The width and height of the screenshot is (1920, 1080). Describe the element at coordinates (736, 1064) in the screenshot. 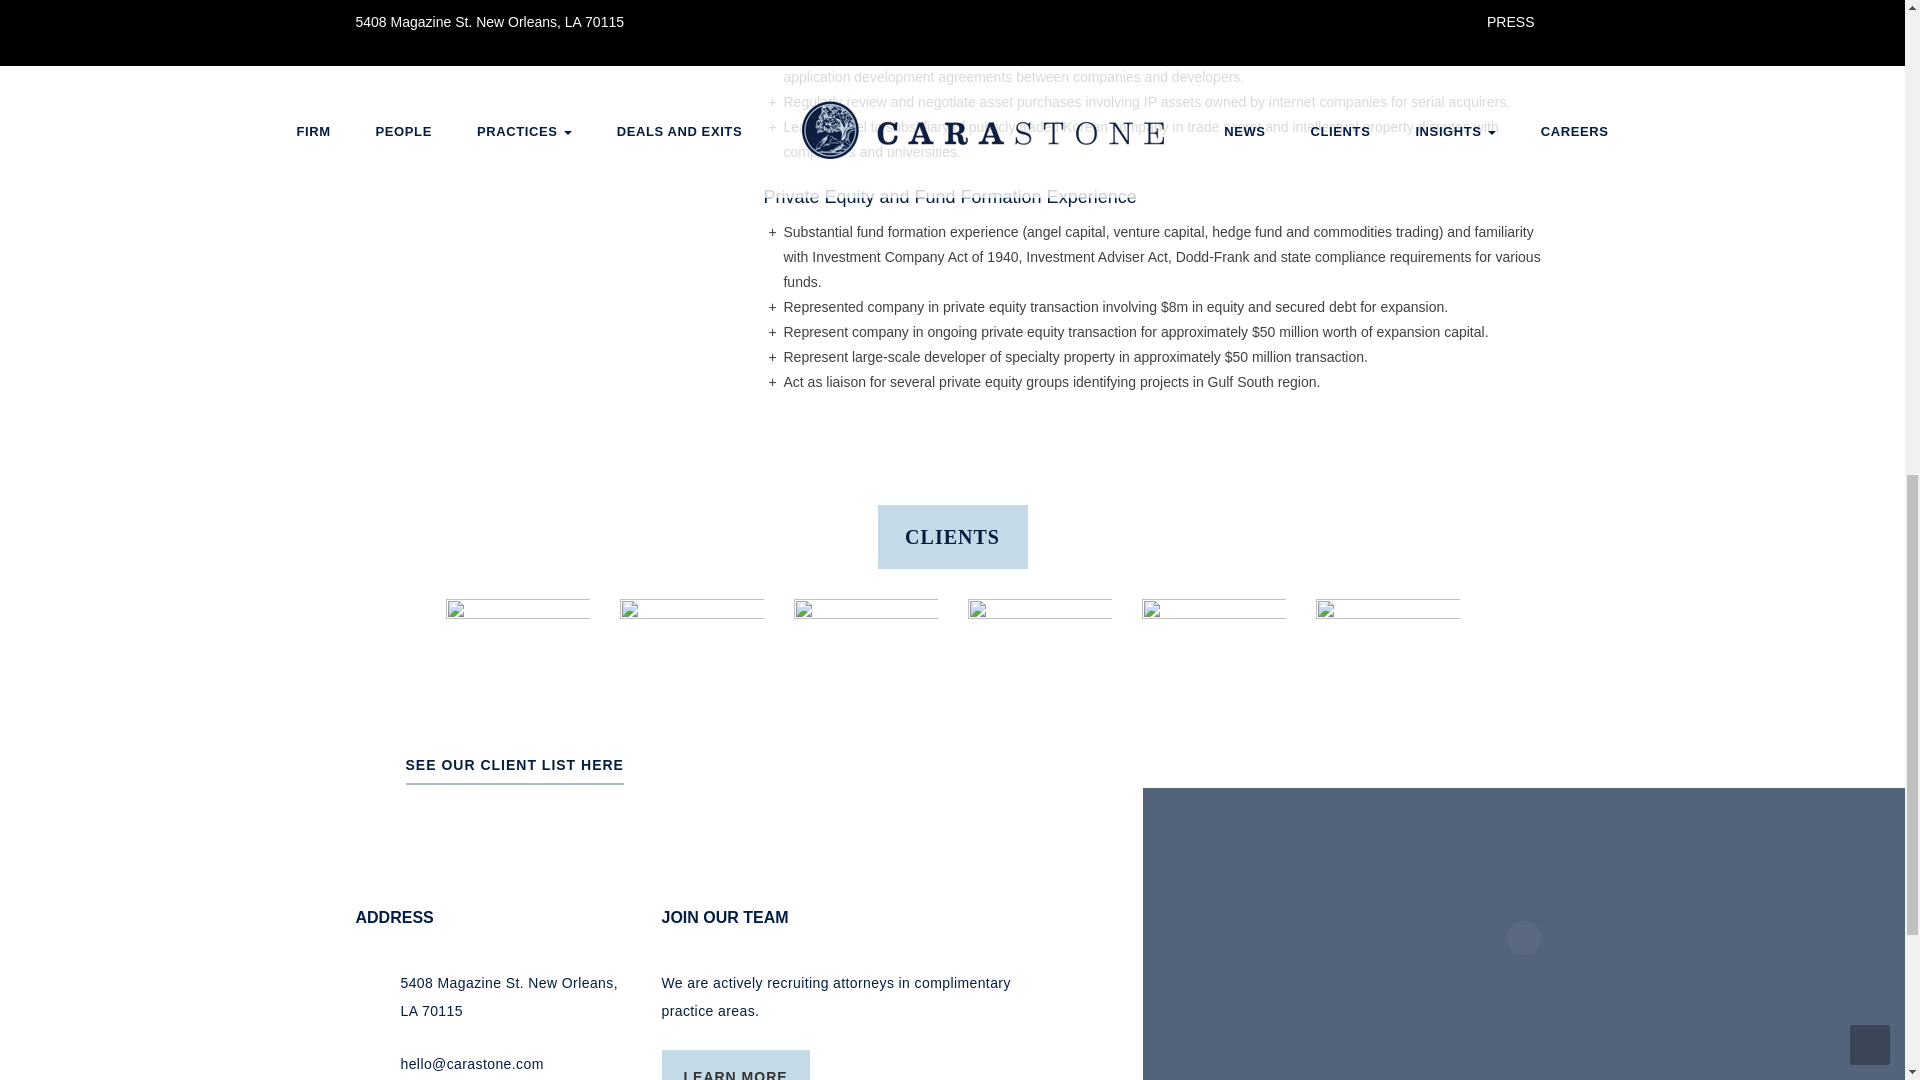

I see `LEARN MORE` at that location.